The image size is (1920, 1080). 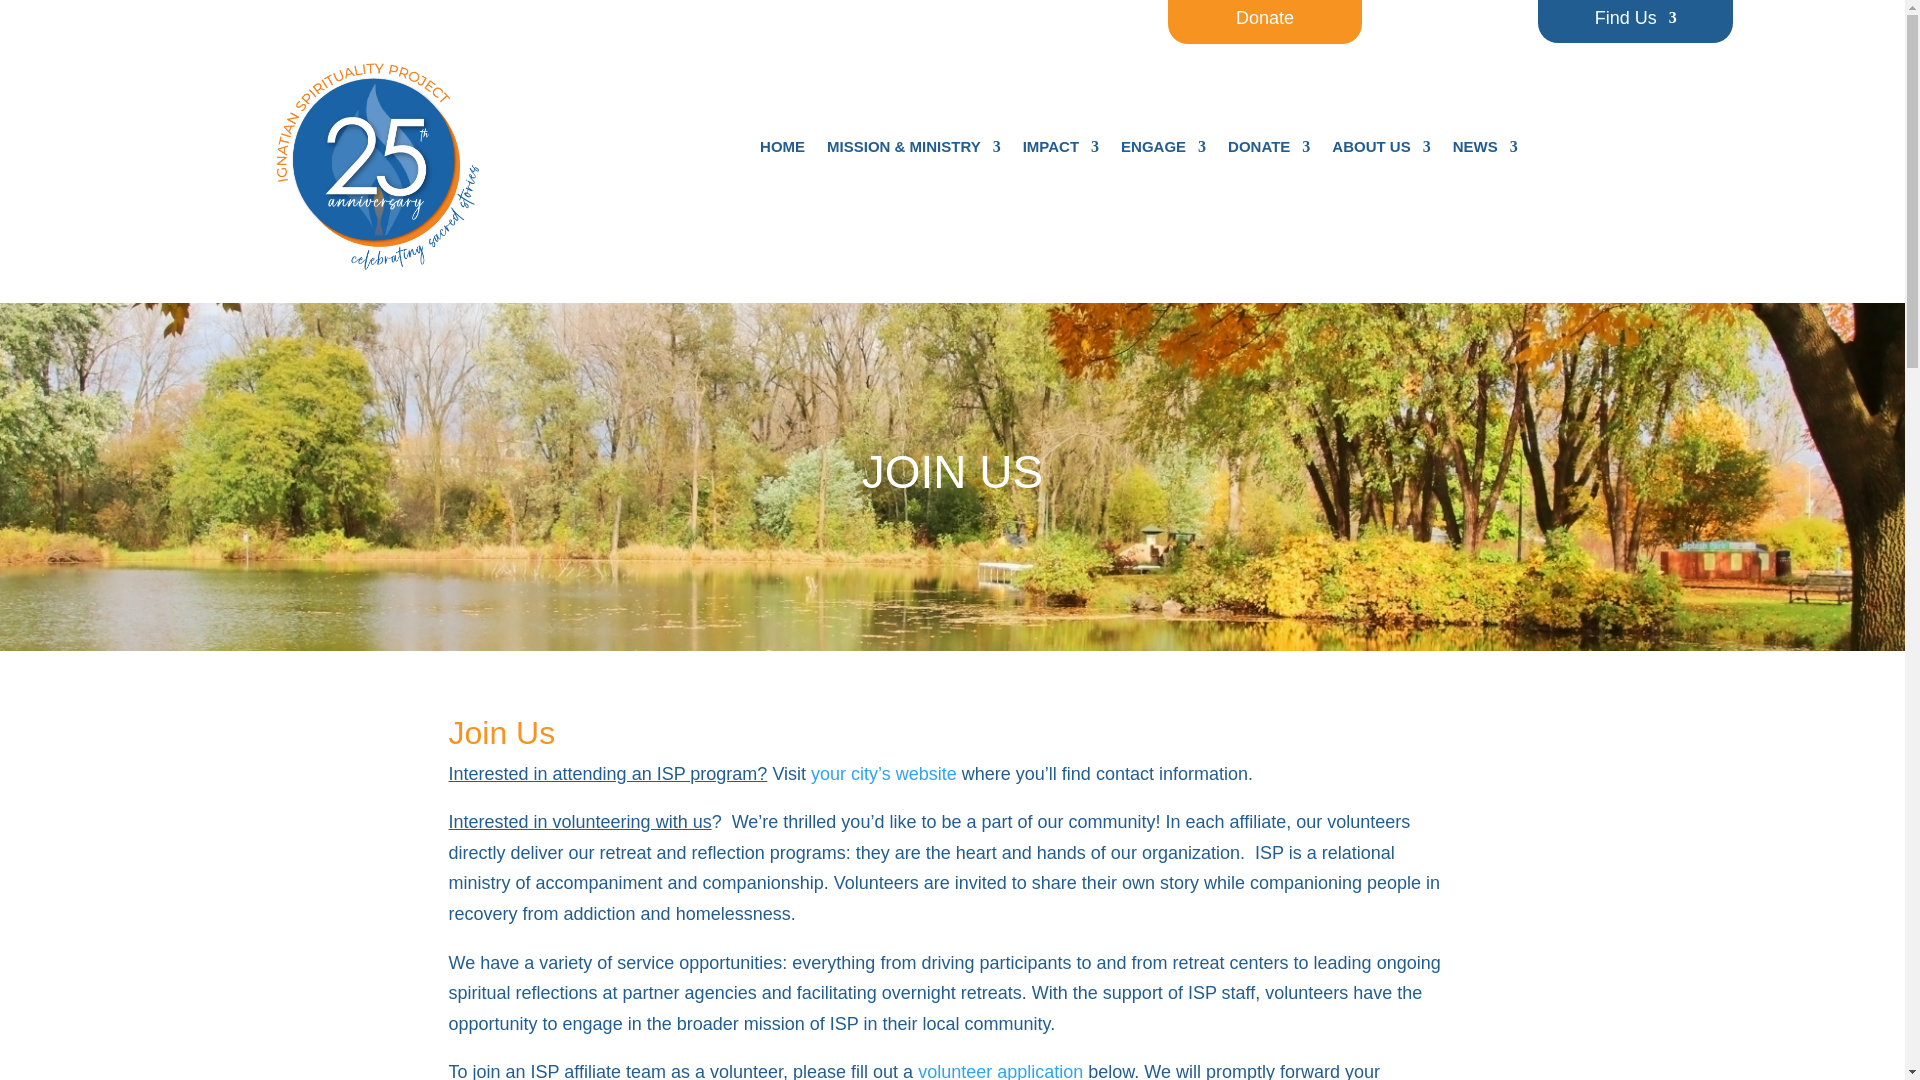 I want to click on Find Us, so click(x=1636, y=22).